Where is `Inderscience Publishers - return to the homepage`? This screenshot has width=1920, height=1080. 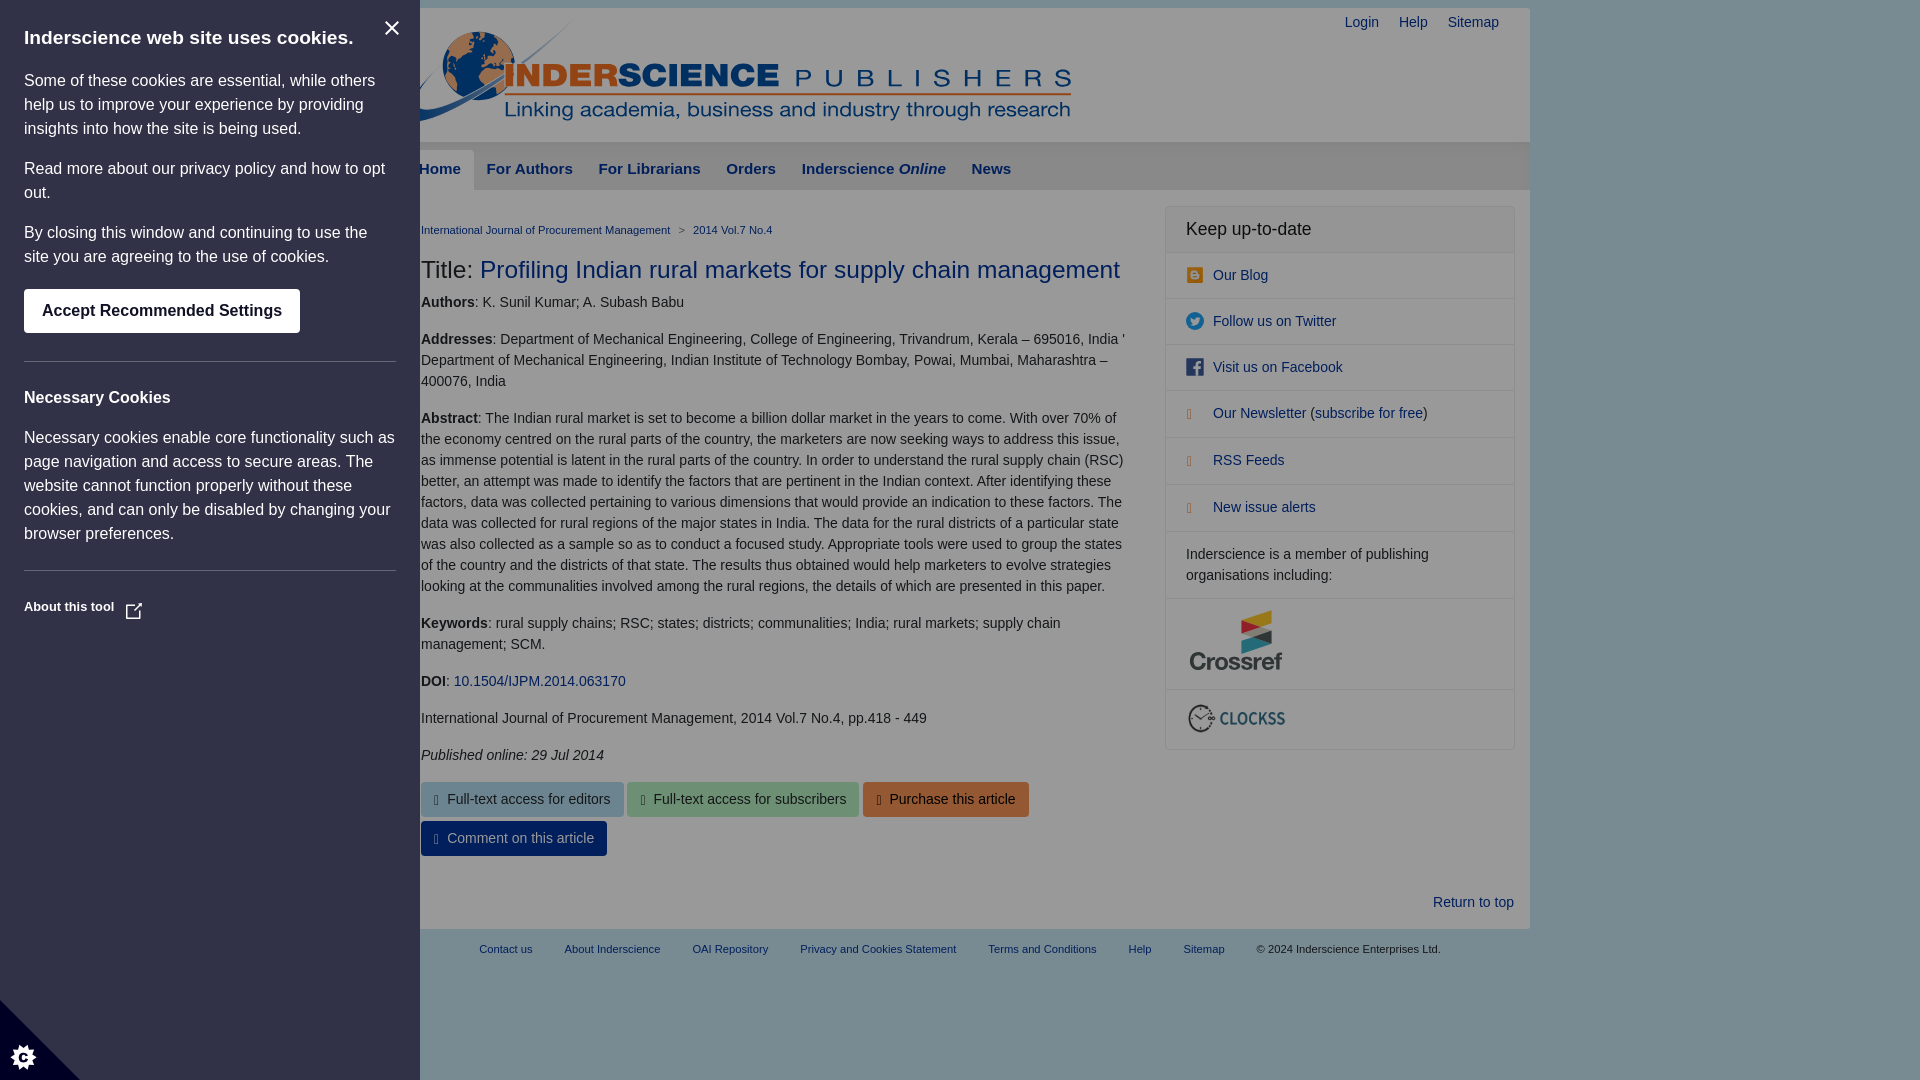
Inderscience Publishers - return to the homepage is located at coordinates (738, 66).